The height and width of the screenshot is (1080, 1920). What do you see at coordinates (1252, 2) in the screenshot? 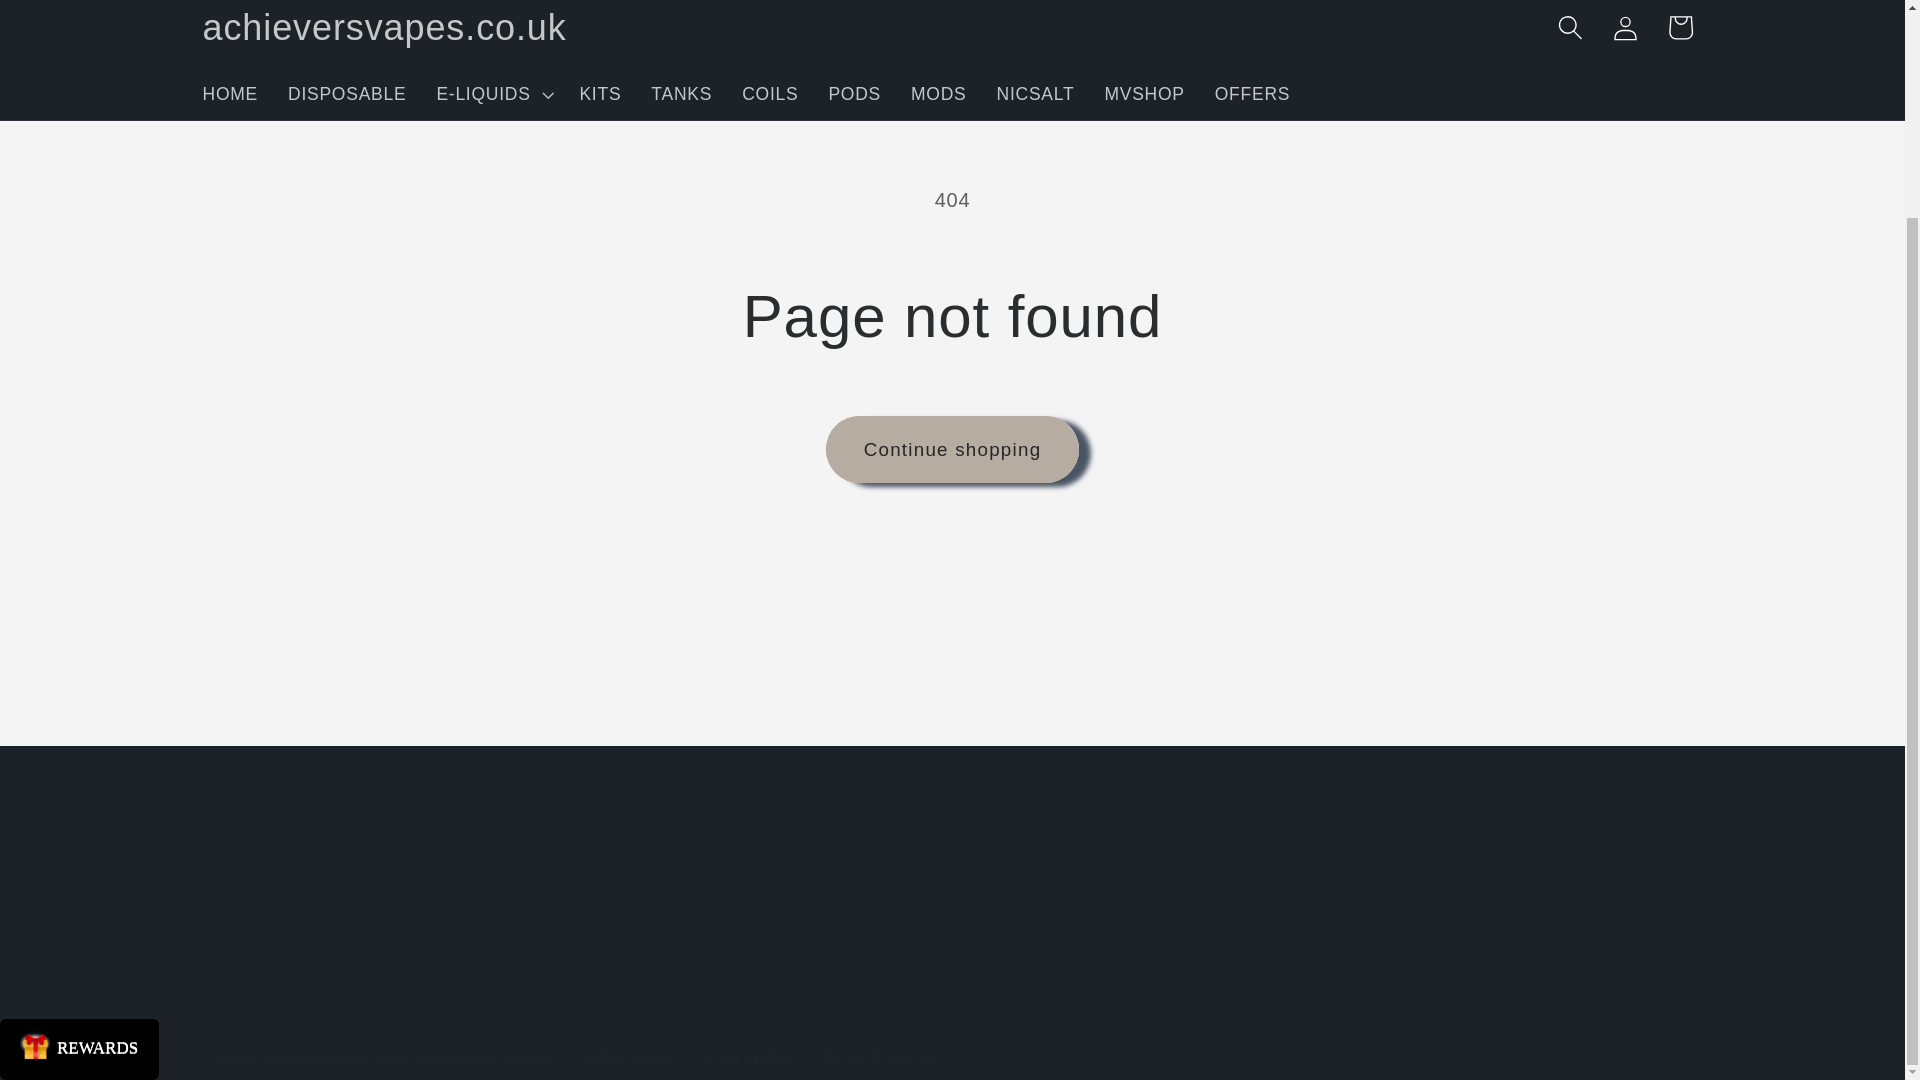
I see `OFFERS` at bounding box center [1252, 2].